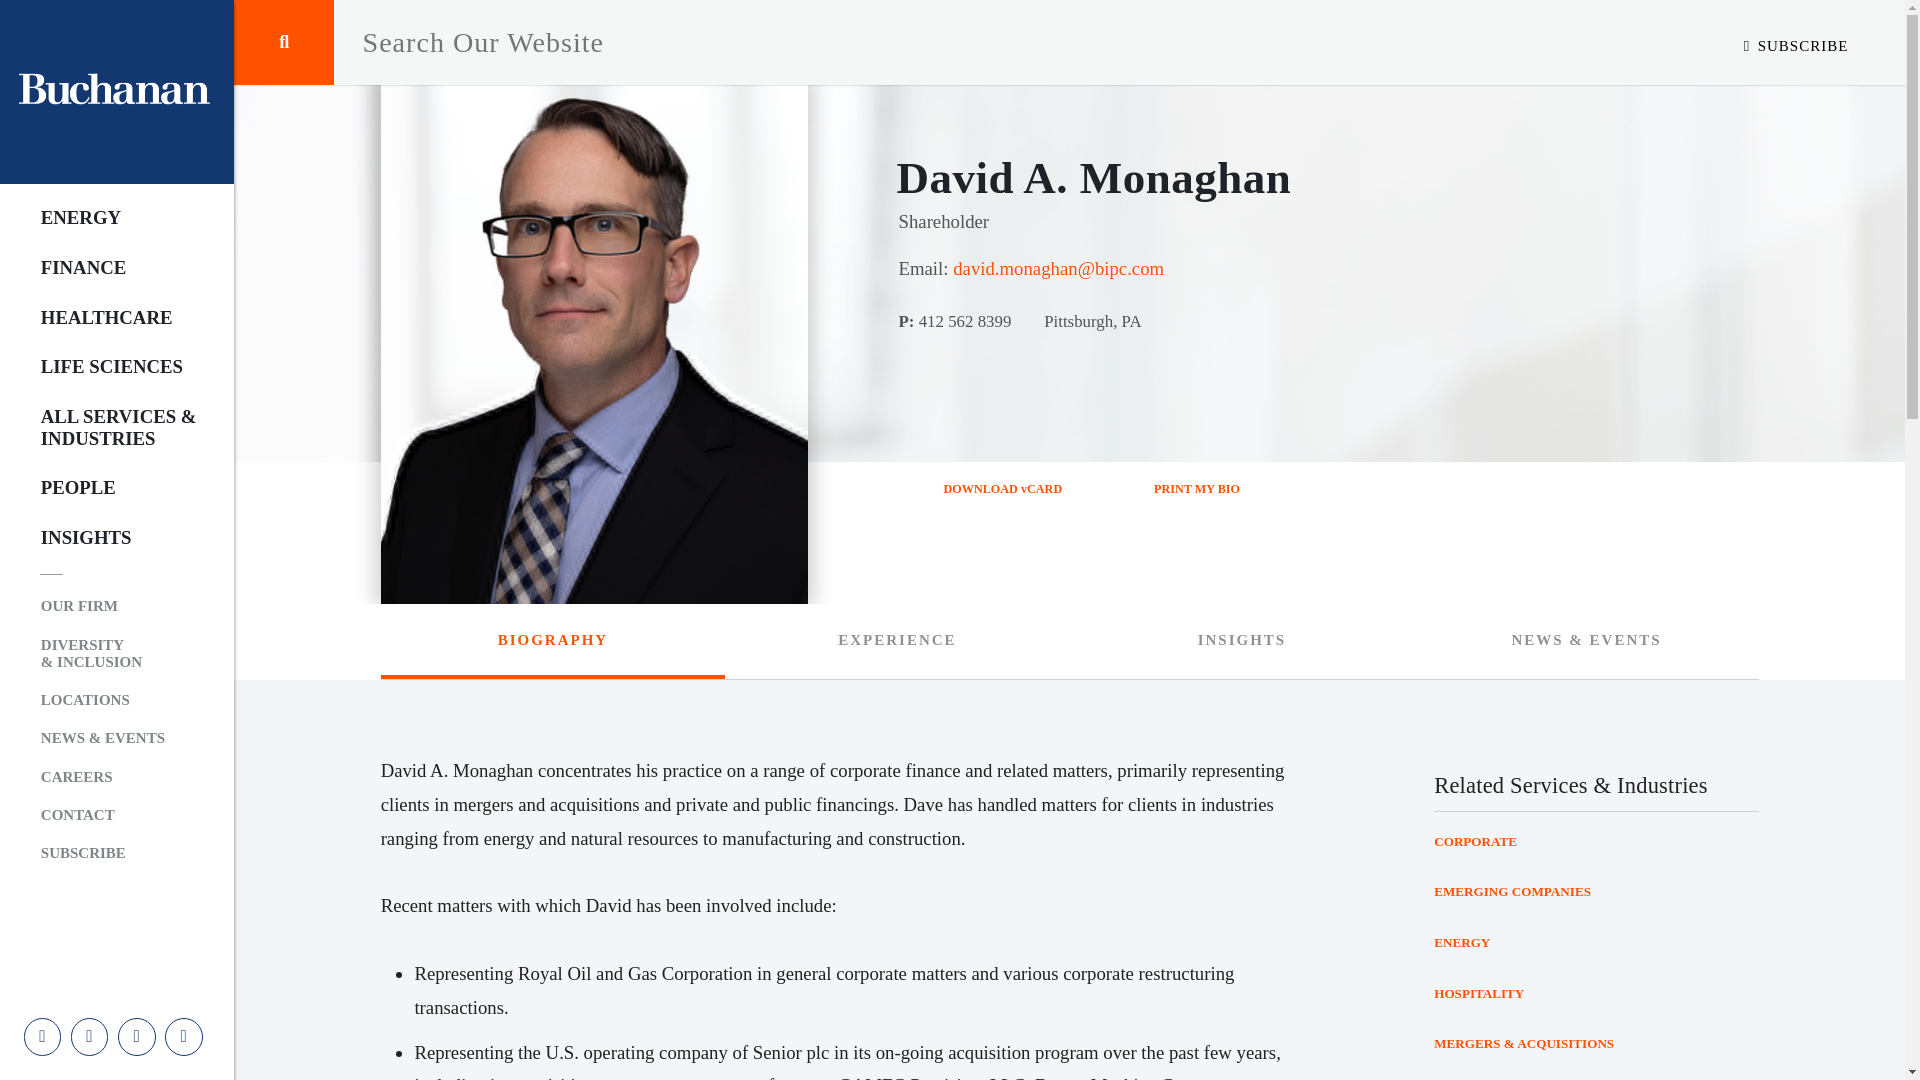 The width and height of the screenshot is (1920, 1080). Describe the element at coordinates (102, 853) in the screenshot. I see `Click Here to Subscribe` at that location.